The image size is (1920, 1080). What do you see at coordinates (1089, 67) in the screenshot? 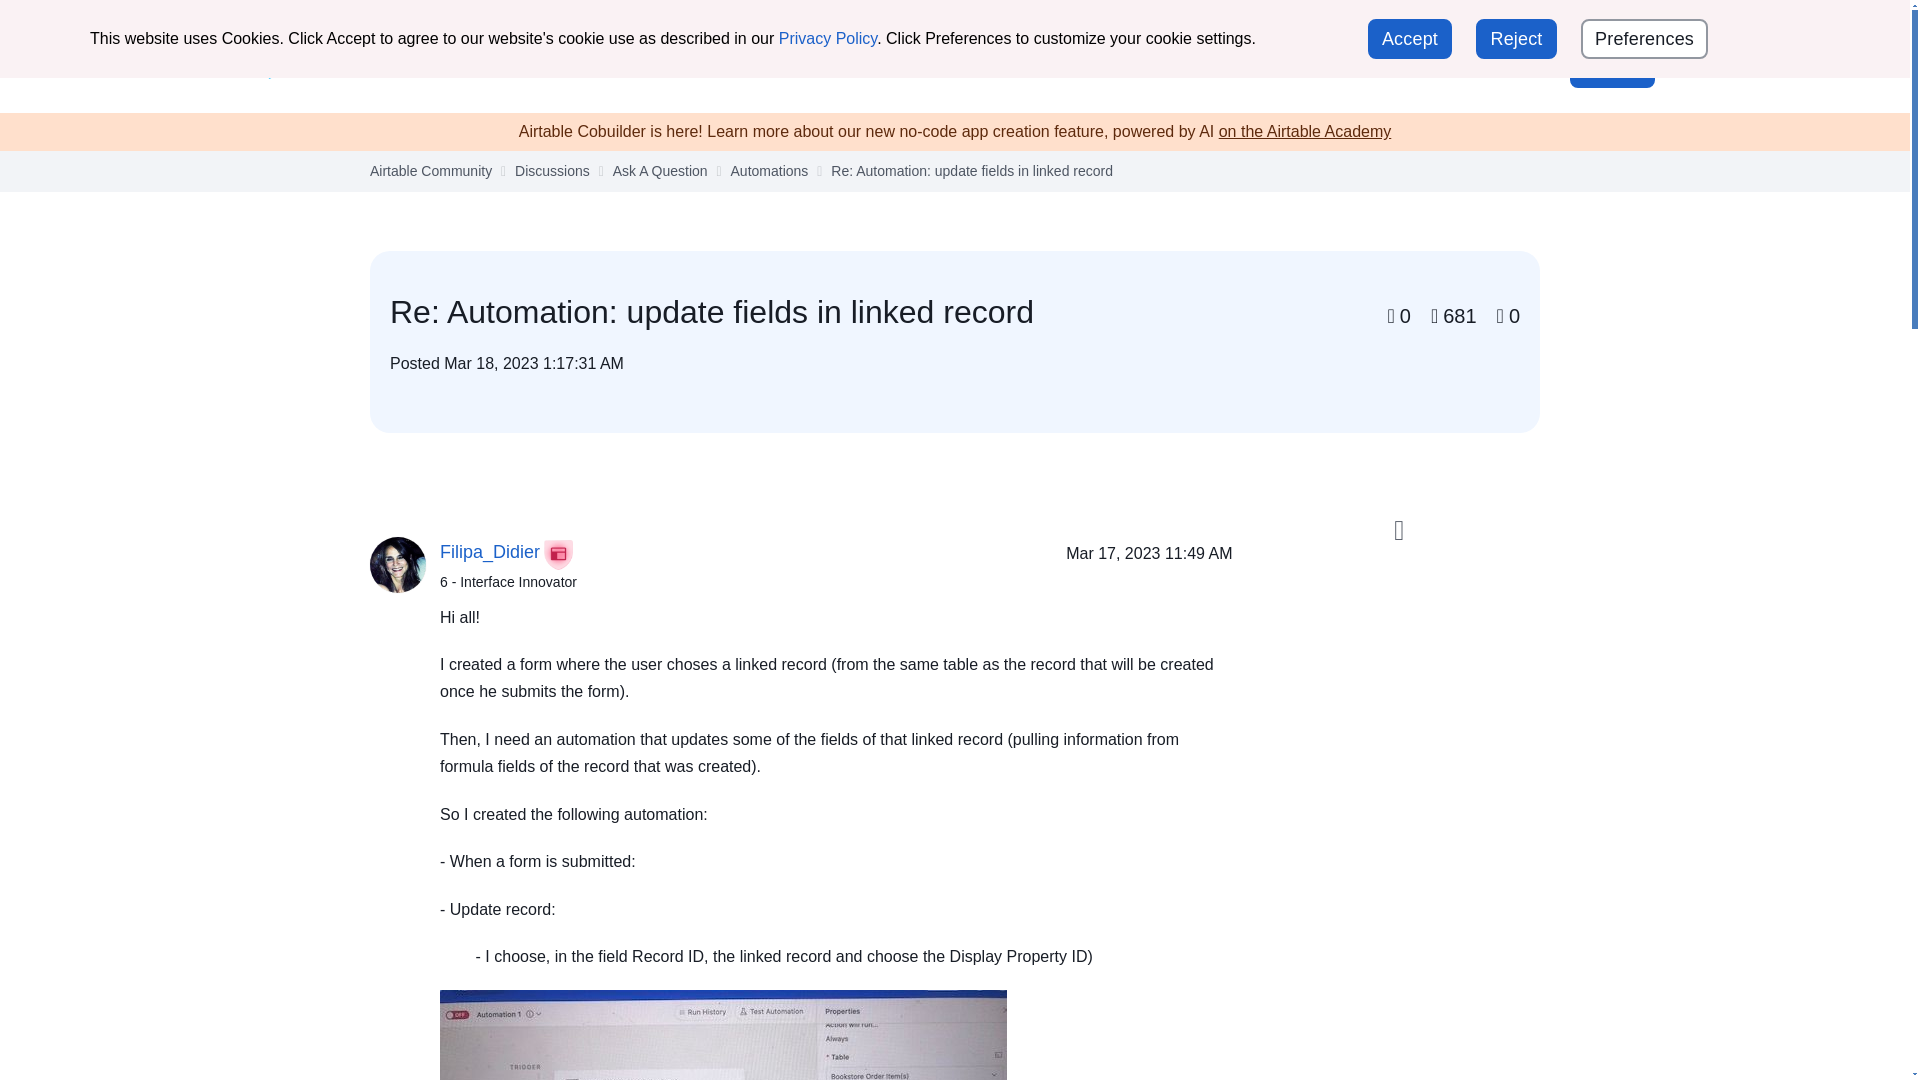
I see `Product Ideas` at bounding box center [1089, 67].